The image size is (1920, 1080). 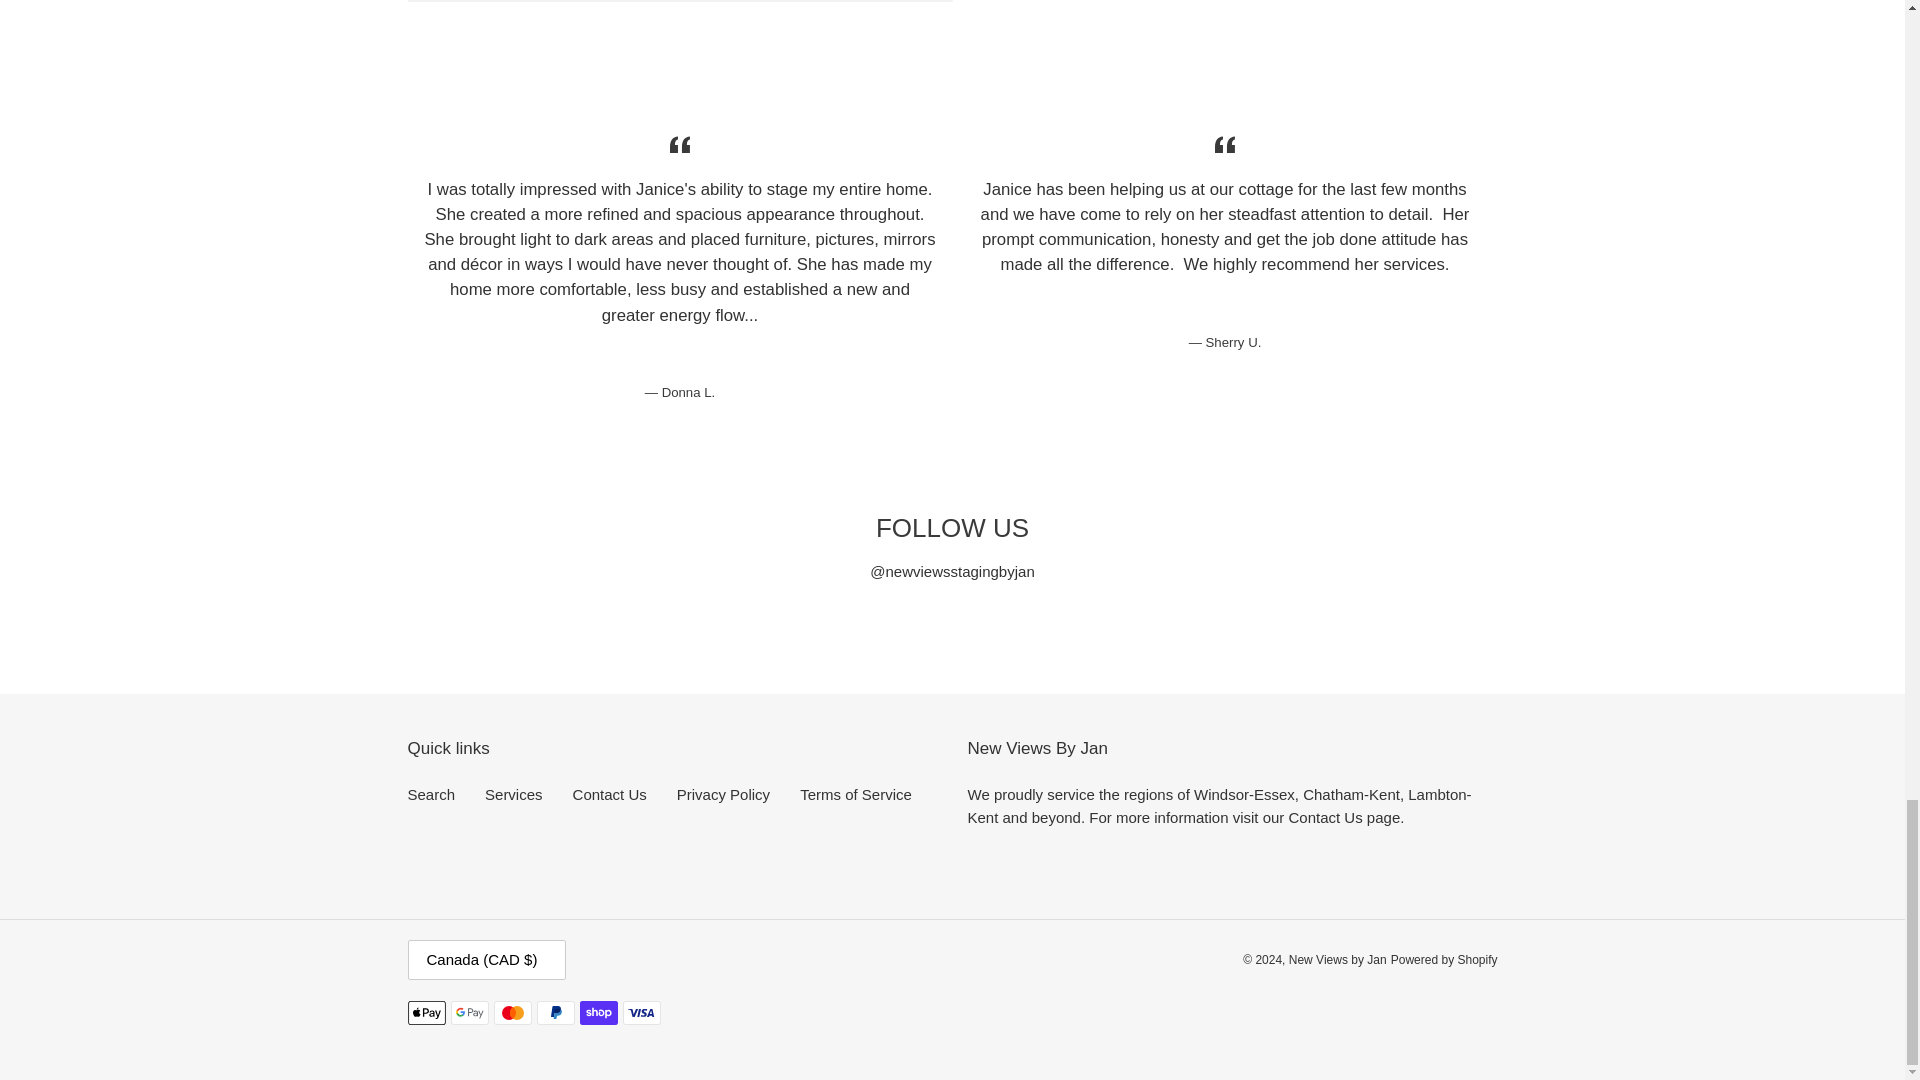 I want to click on Contact Us, so click(x=610, y=794).